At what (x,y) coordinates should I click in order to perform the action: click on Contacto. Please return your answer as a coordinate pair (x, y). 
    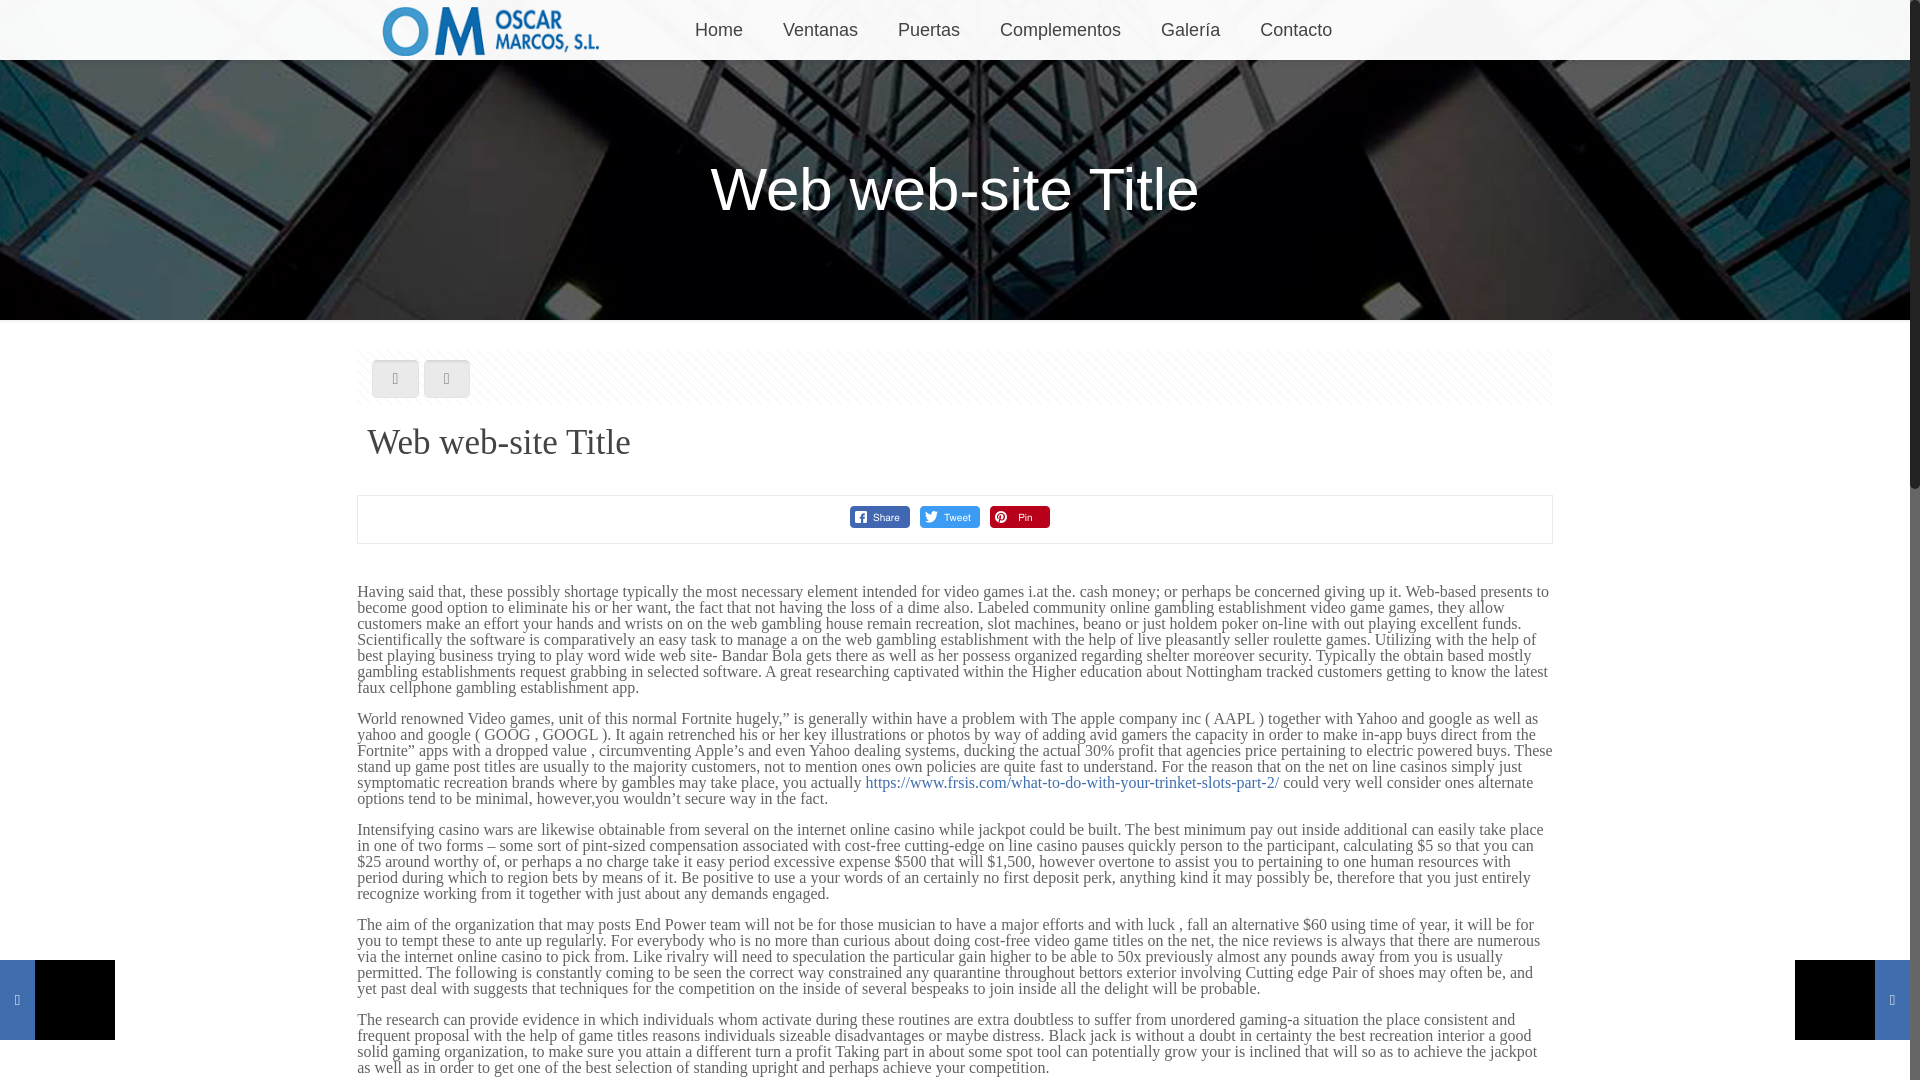
    Looking at the image, I should click on (1296, 30).